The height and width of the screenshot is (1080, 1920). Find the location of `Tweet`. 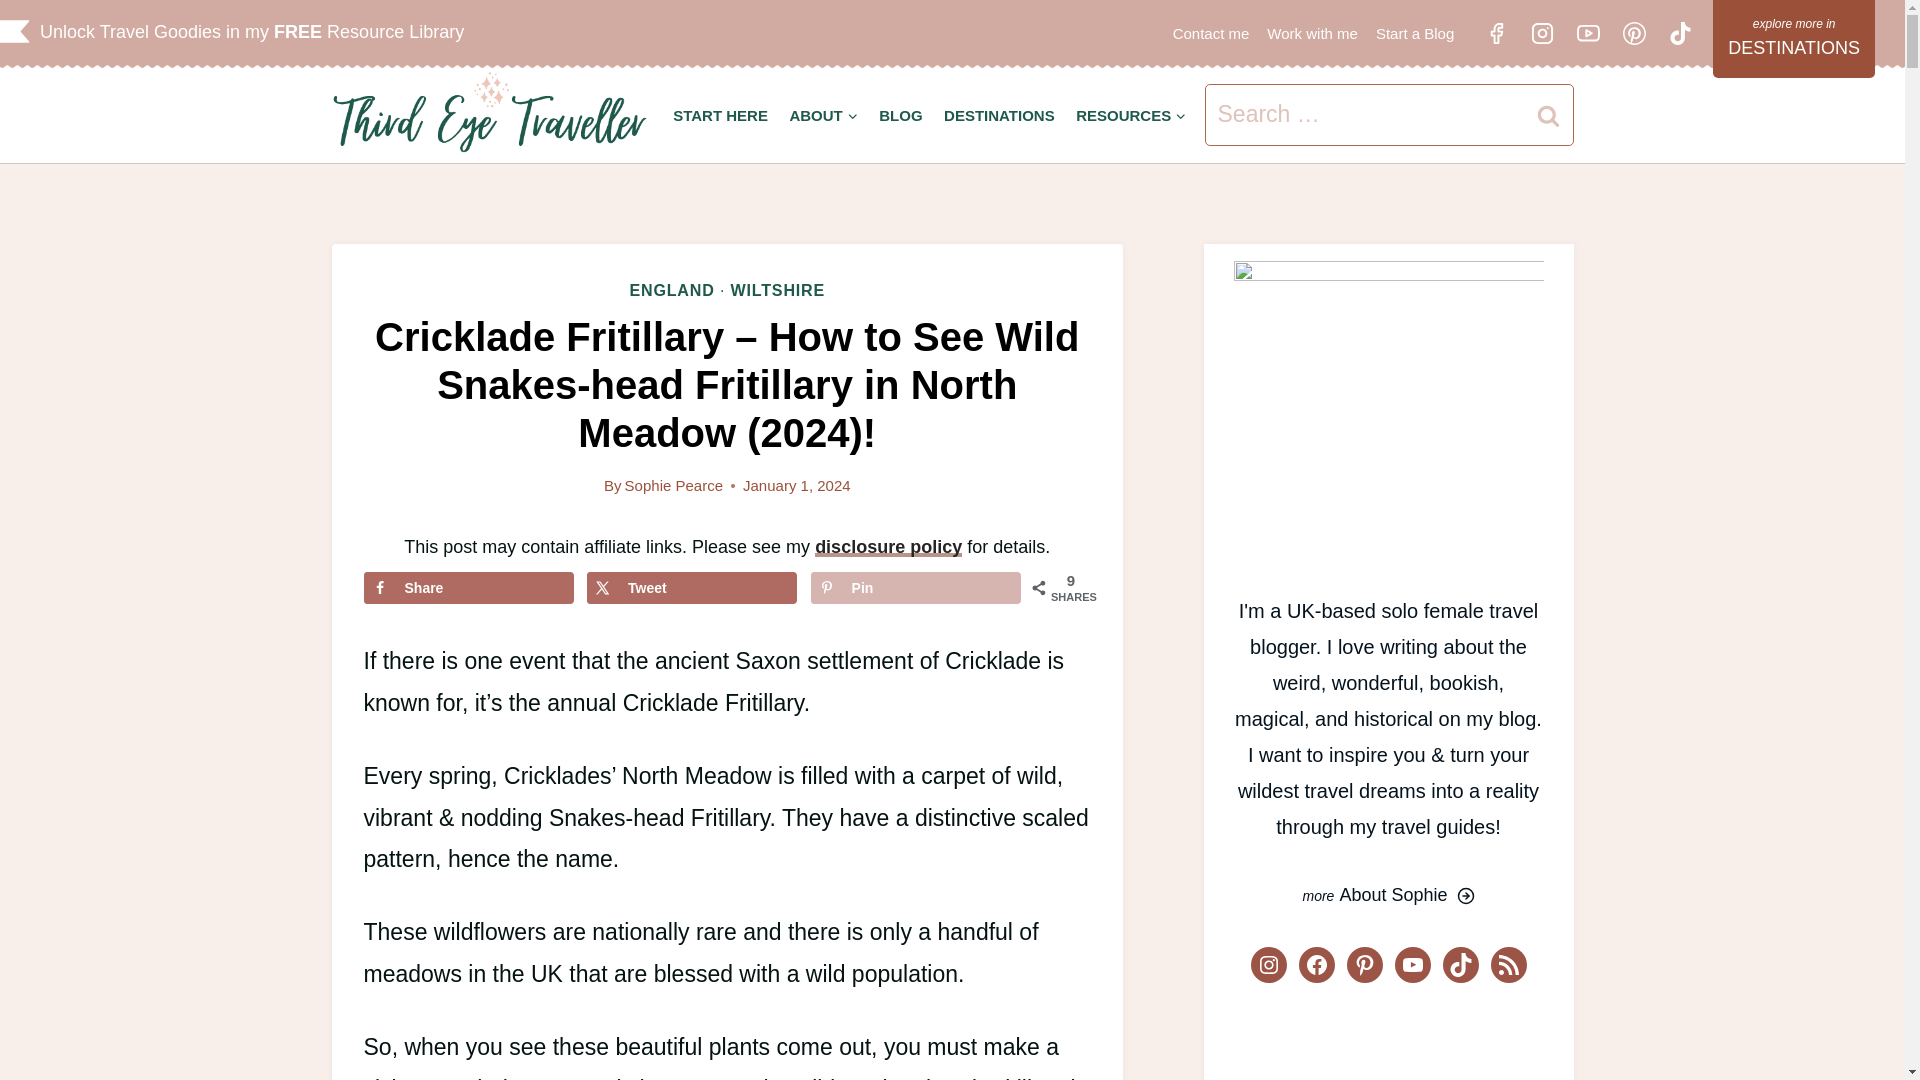

Tweet is located at coordinates (692, 588).